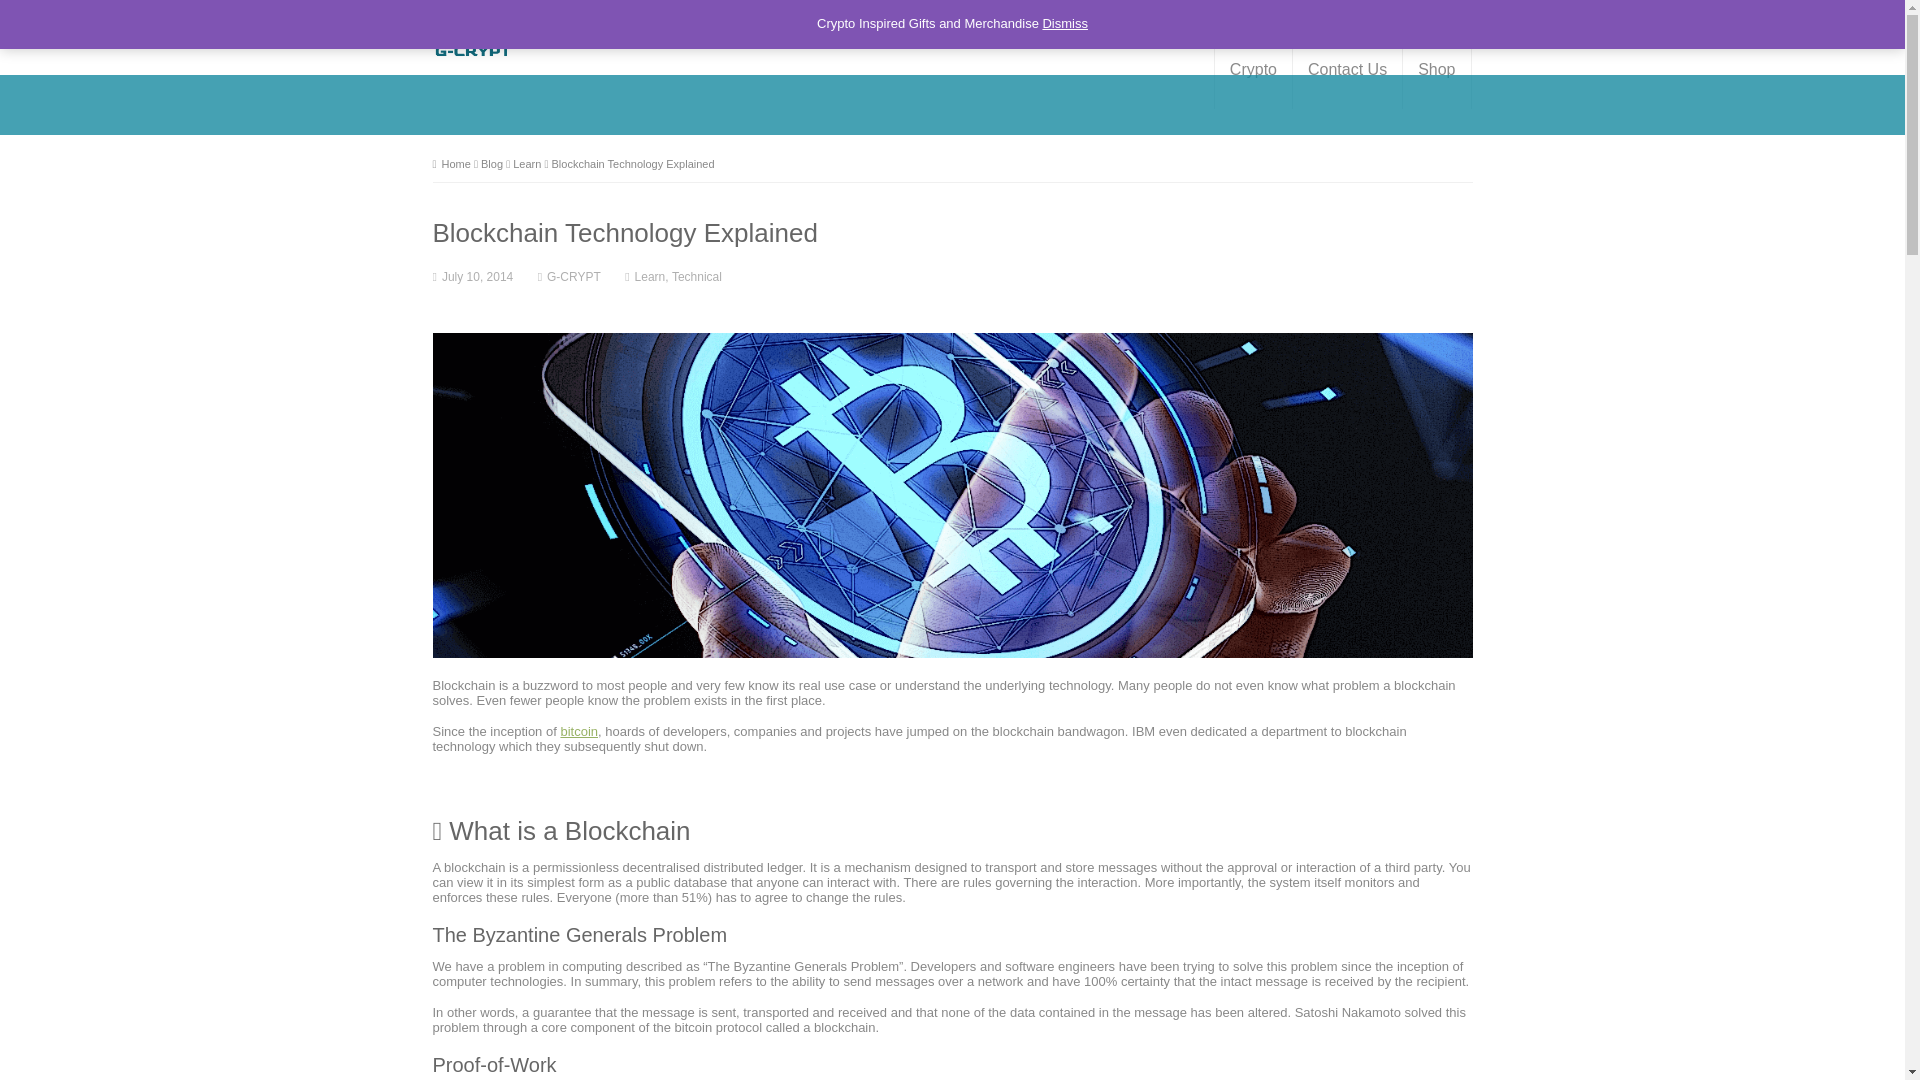  What do you see at coordinates (1438, 14) in the screenshot?
I see `Twitter` at bounding box center [1438, 14].